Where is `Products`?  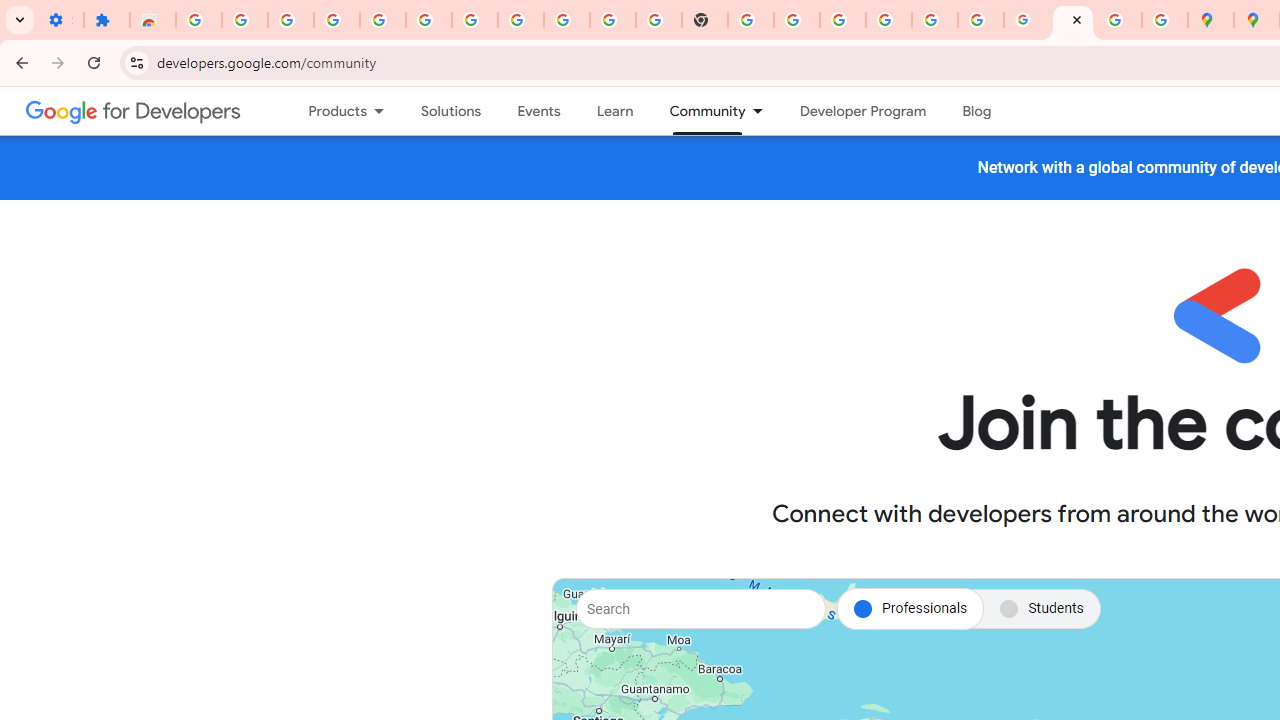
Products is located at coordinates (329, 111).